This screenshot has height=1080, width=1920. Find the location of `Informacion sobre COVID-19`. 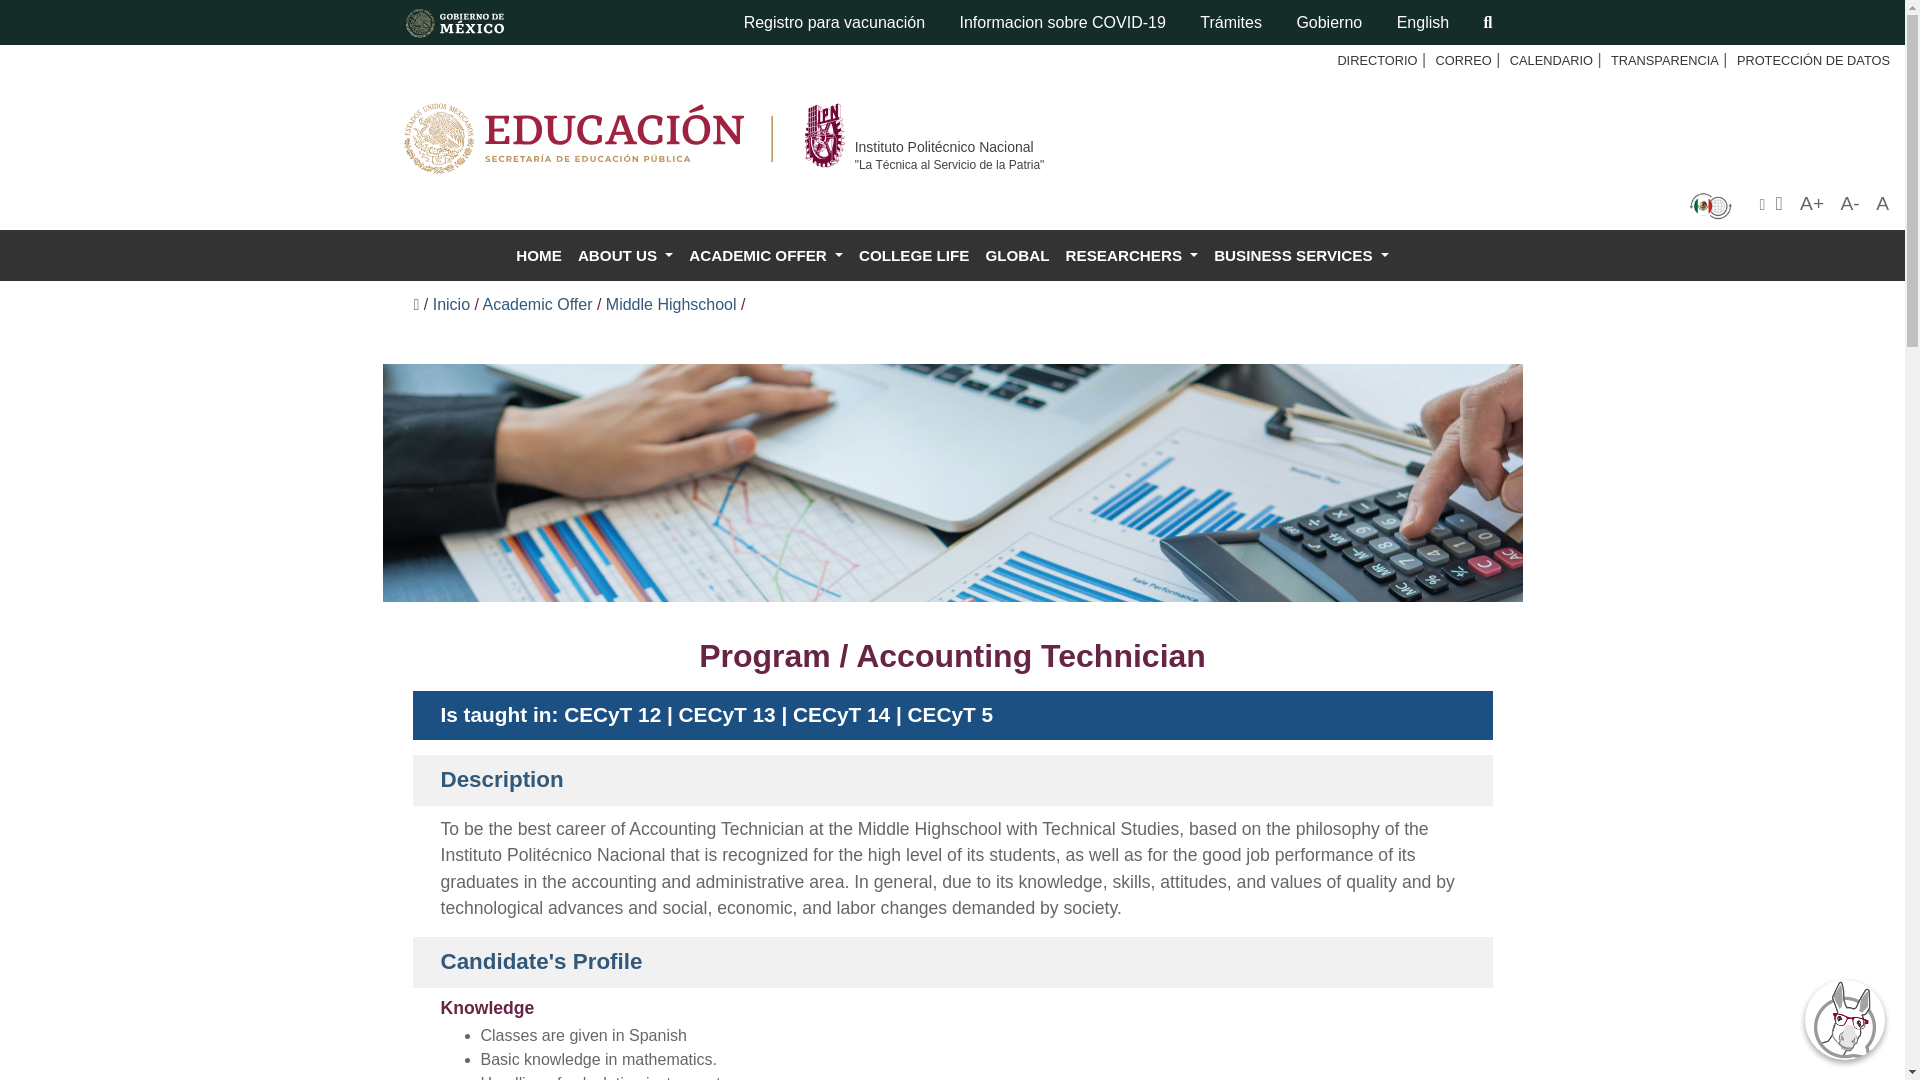

Informacion sobre COVID-19 is located at coordinates (1062, 22).